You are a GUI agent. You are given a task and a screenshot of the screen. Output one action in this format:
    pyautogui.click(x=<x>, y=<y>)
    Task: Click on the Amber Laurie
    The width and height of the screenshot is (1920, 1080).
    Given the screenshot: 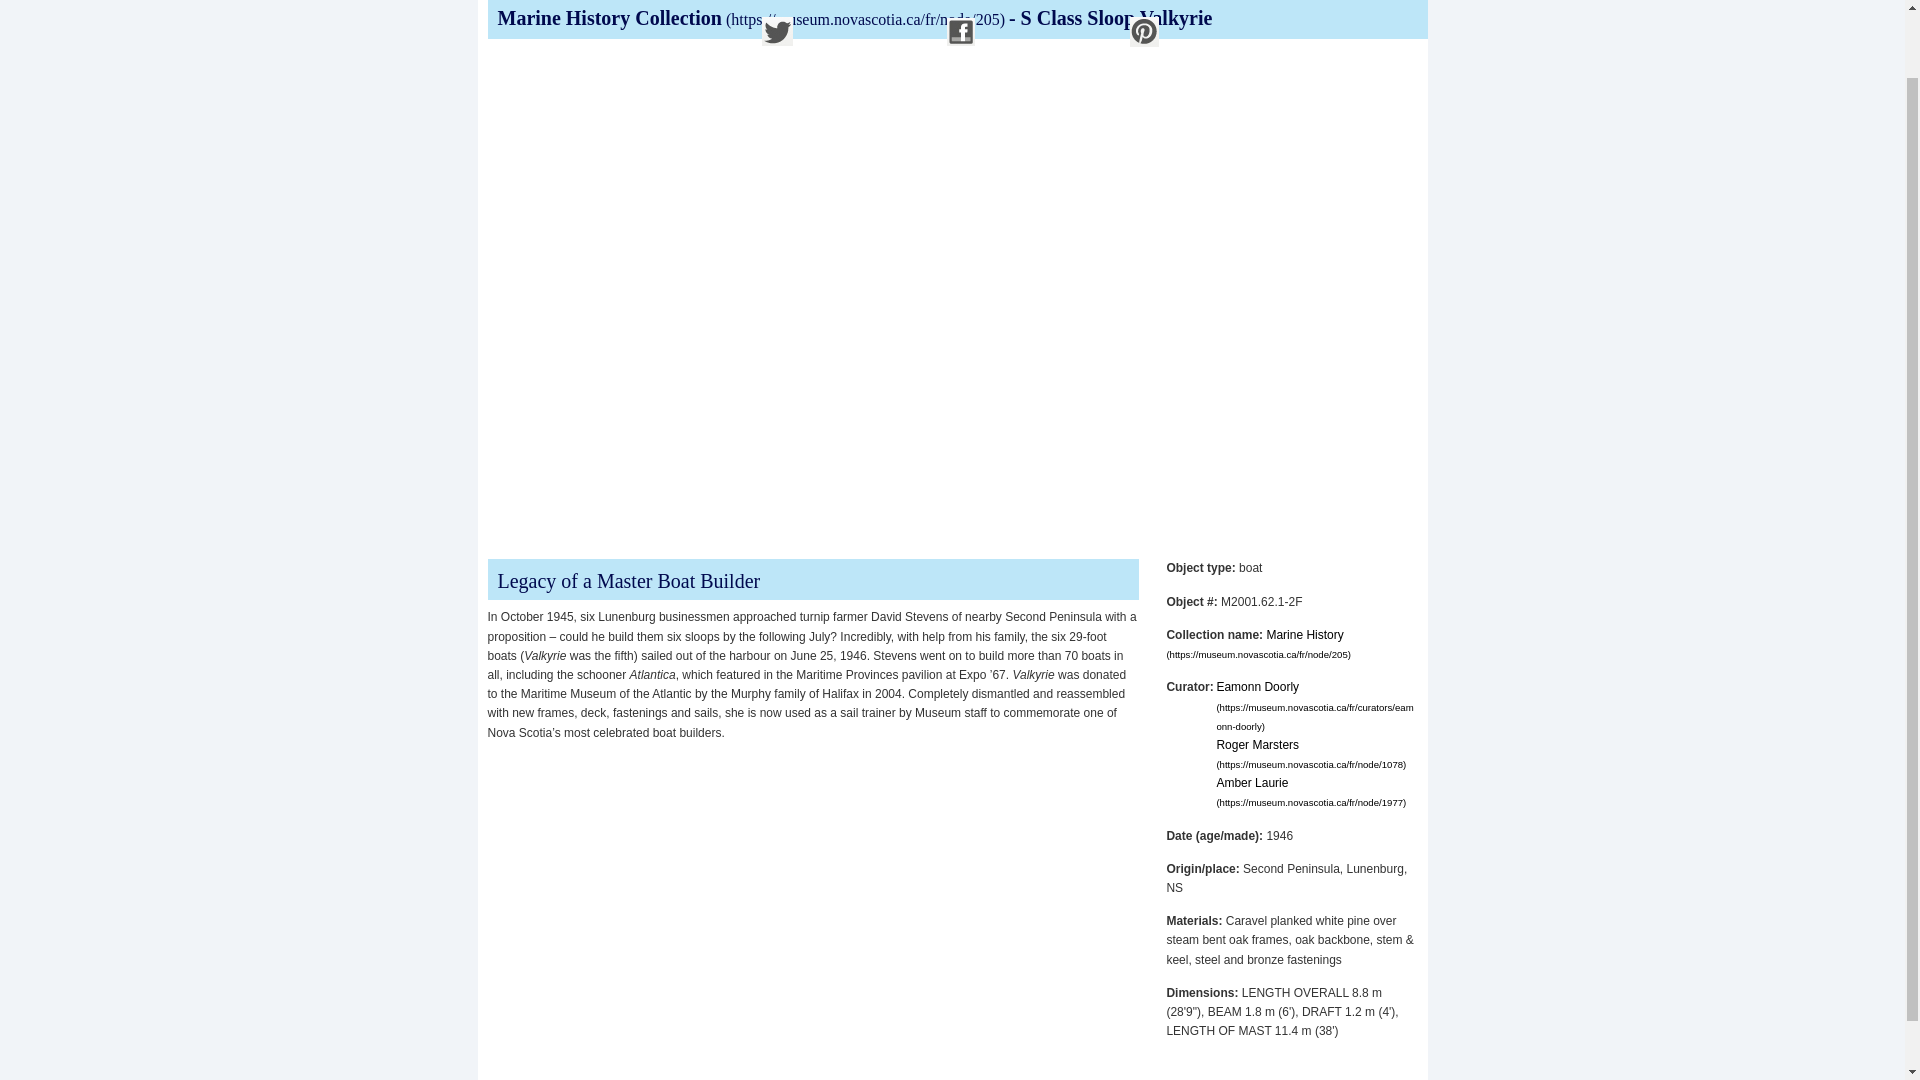 What is the action you would take?
    pyautogui.click(x=1310, y=792)
    